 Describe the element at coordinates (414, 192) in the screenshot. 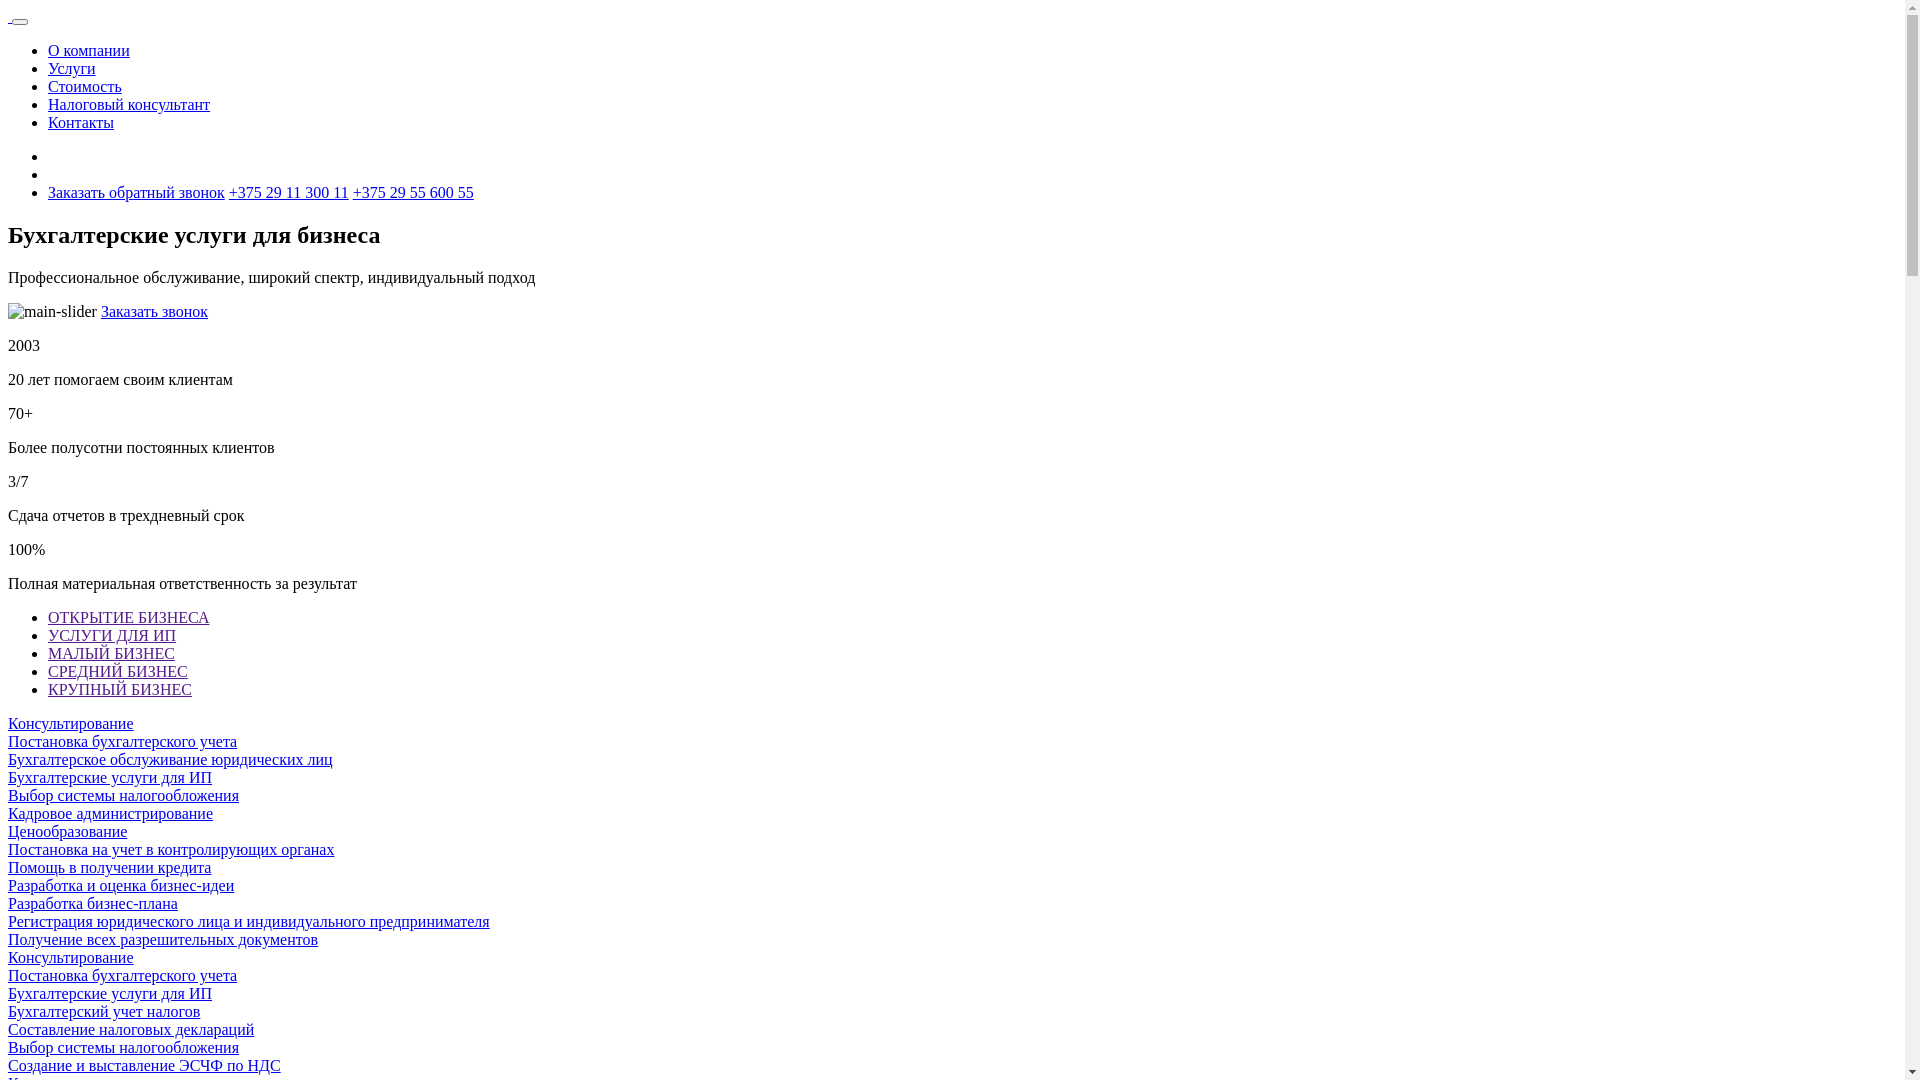

I see `+375 29 55 600 55` at that location.